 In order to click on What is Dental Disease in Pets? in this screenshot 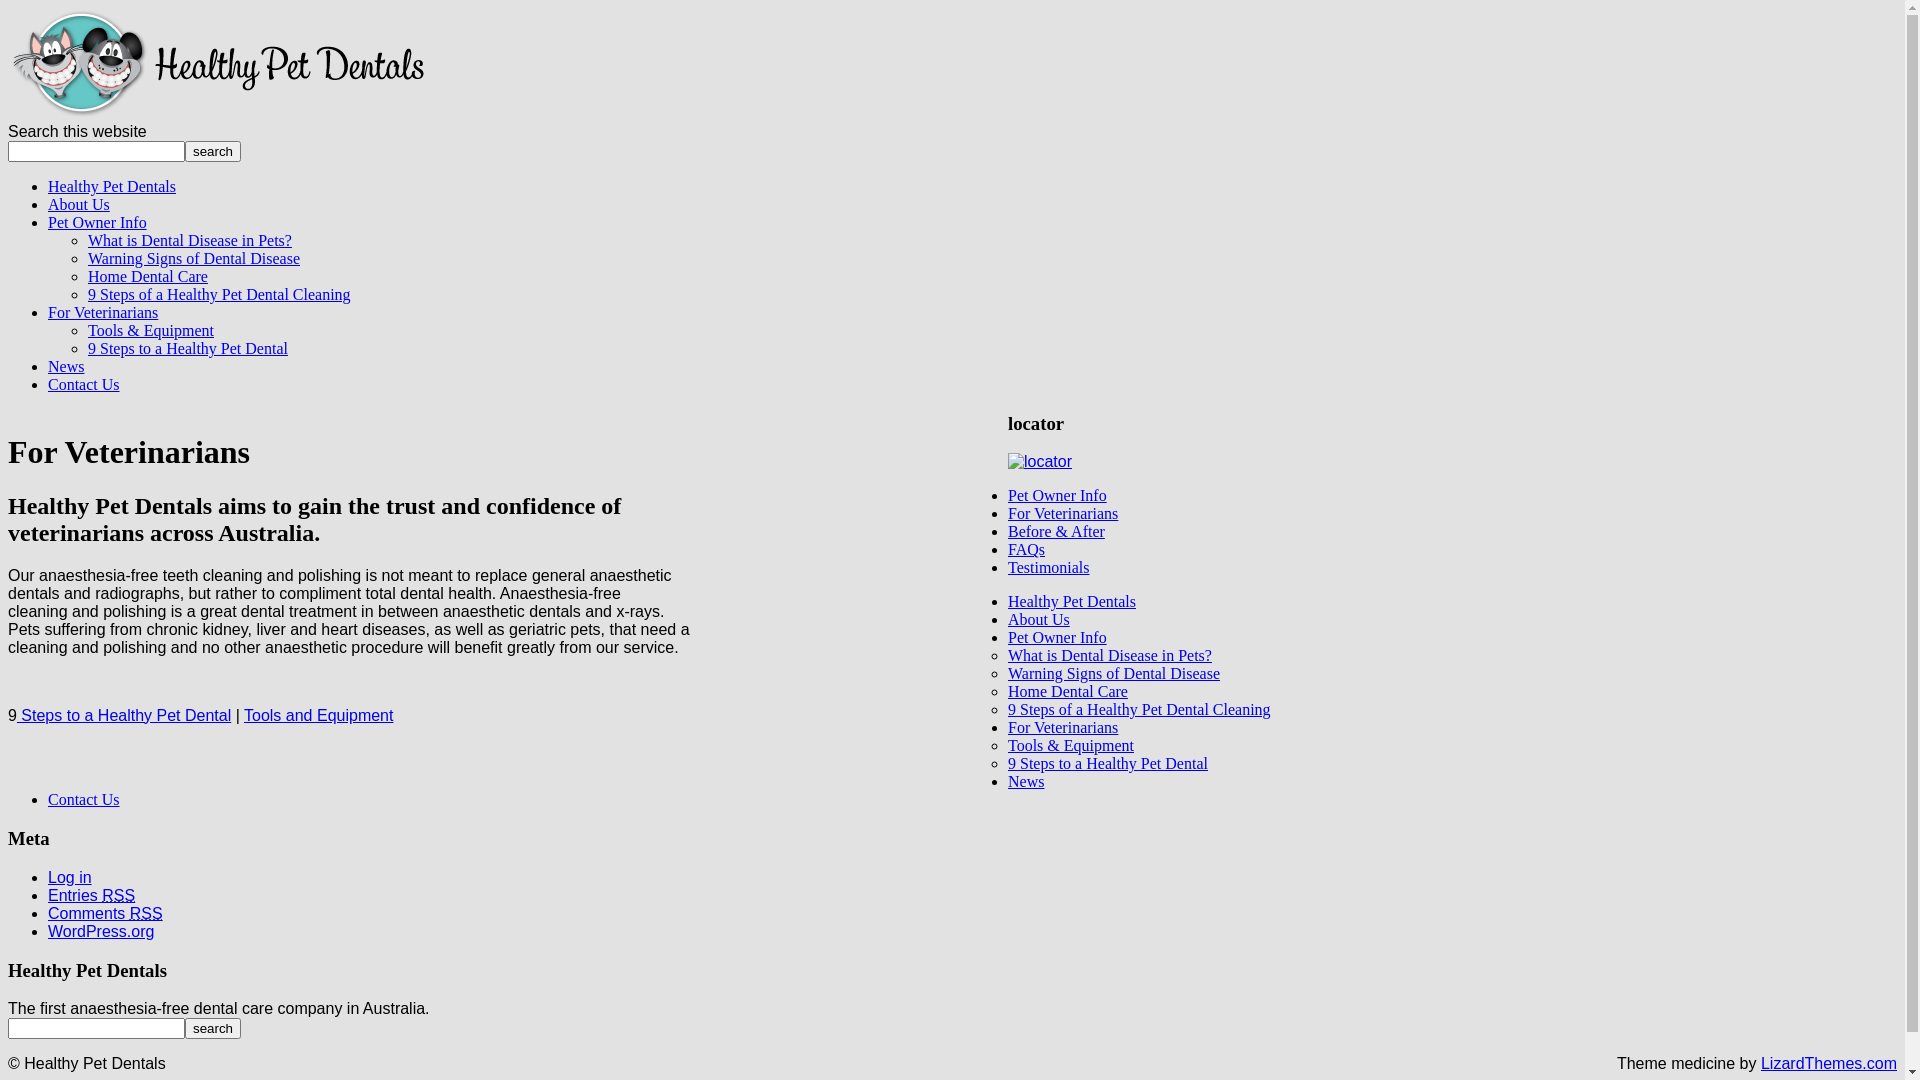, I will do `click(190, 240)`.